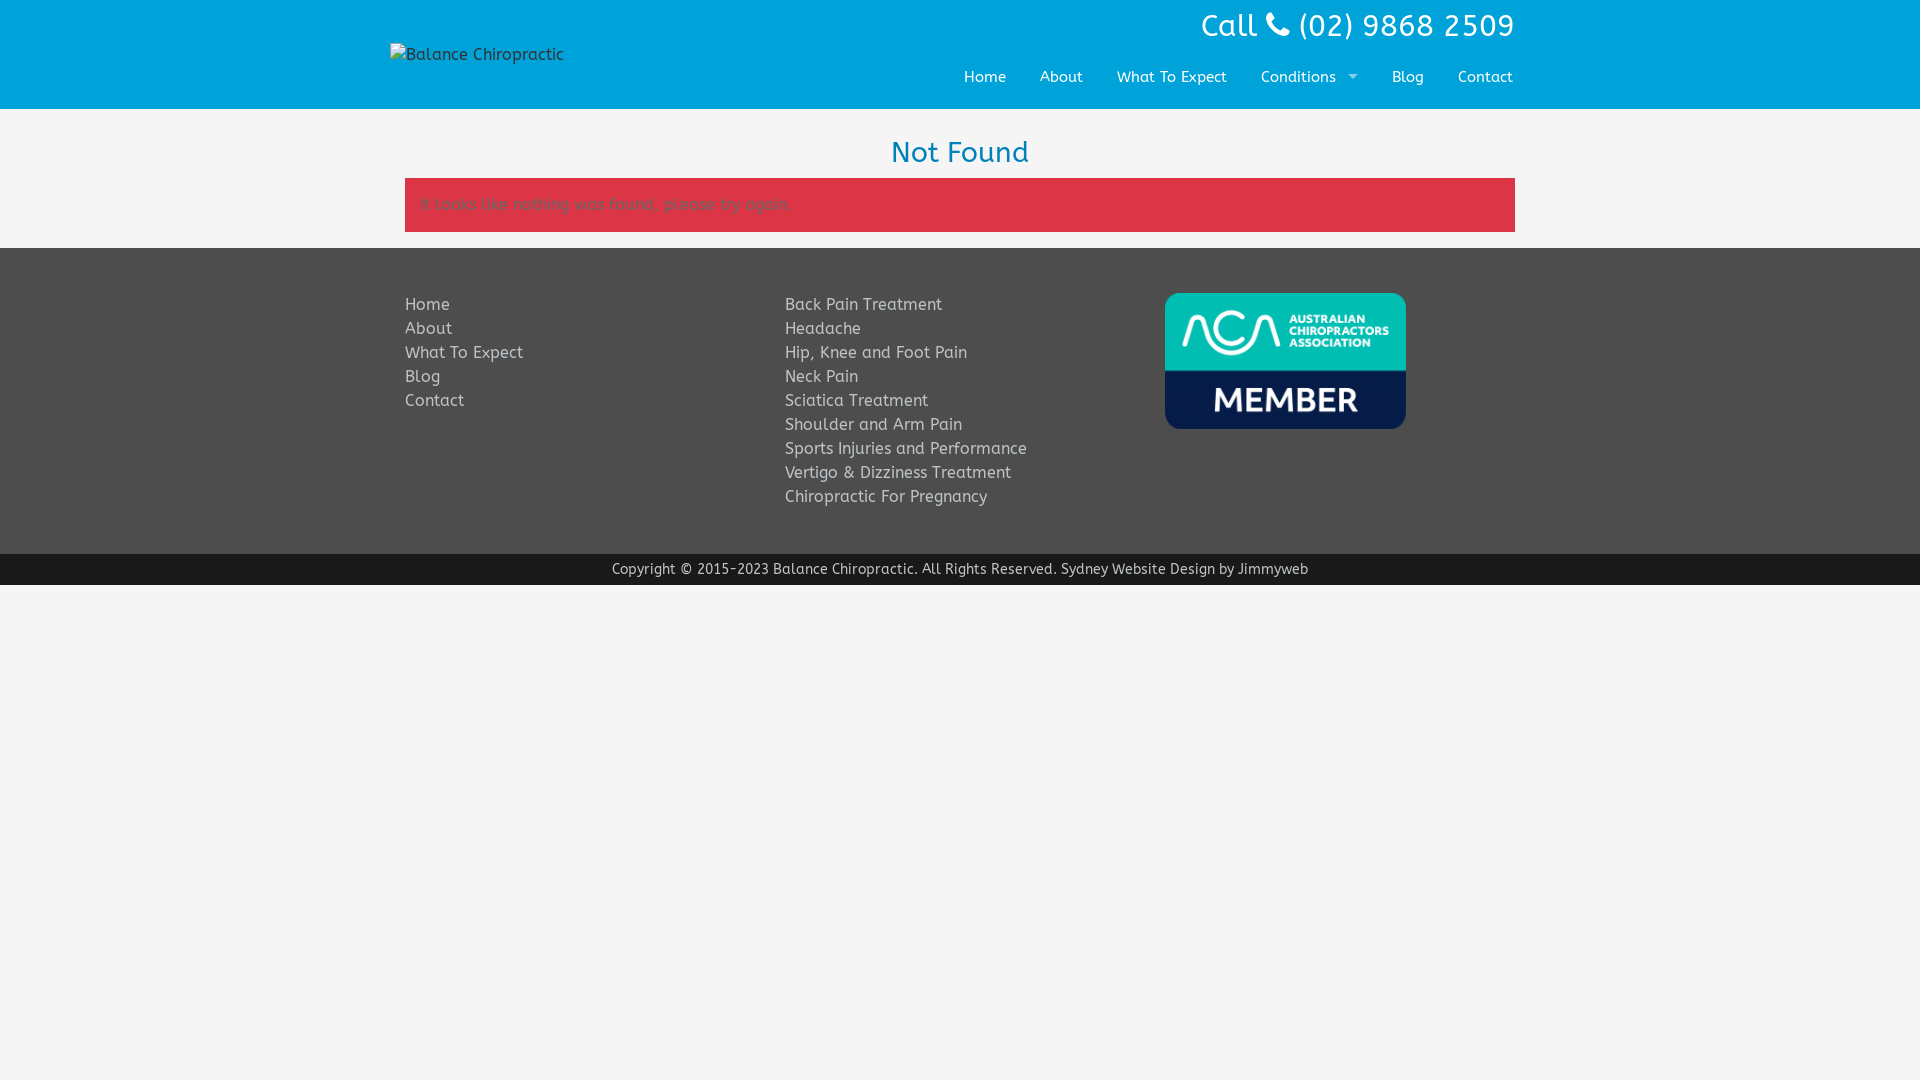 The height and width of the screenshot is (1080, 1920). Describe the element at coordinates (906, 448) in the screenshot. I see `Sports Injuries and Performance` at that location.